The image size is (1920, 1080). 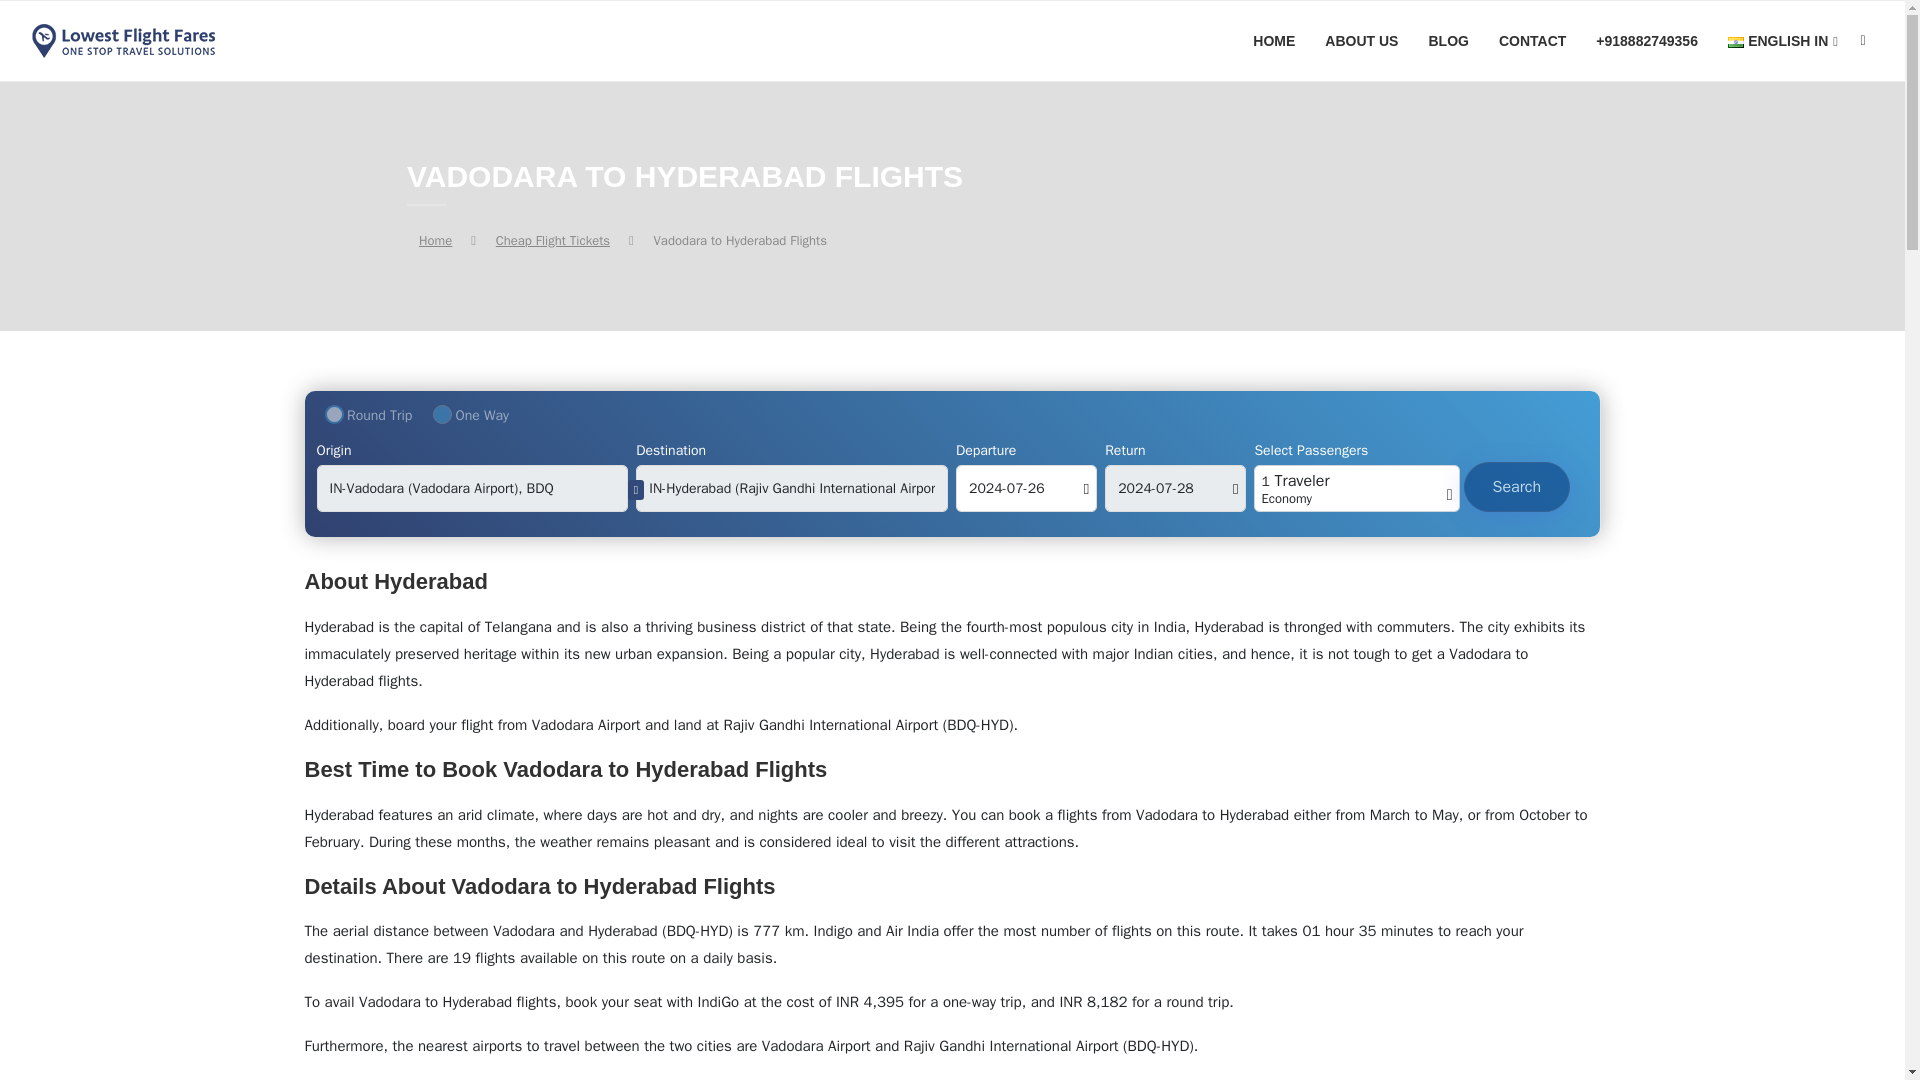 What do you see at coordinates (1176, 488) in the screenshot?
I see `2024-07-28` at bounding box center [1176, 488].